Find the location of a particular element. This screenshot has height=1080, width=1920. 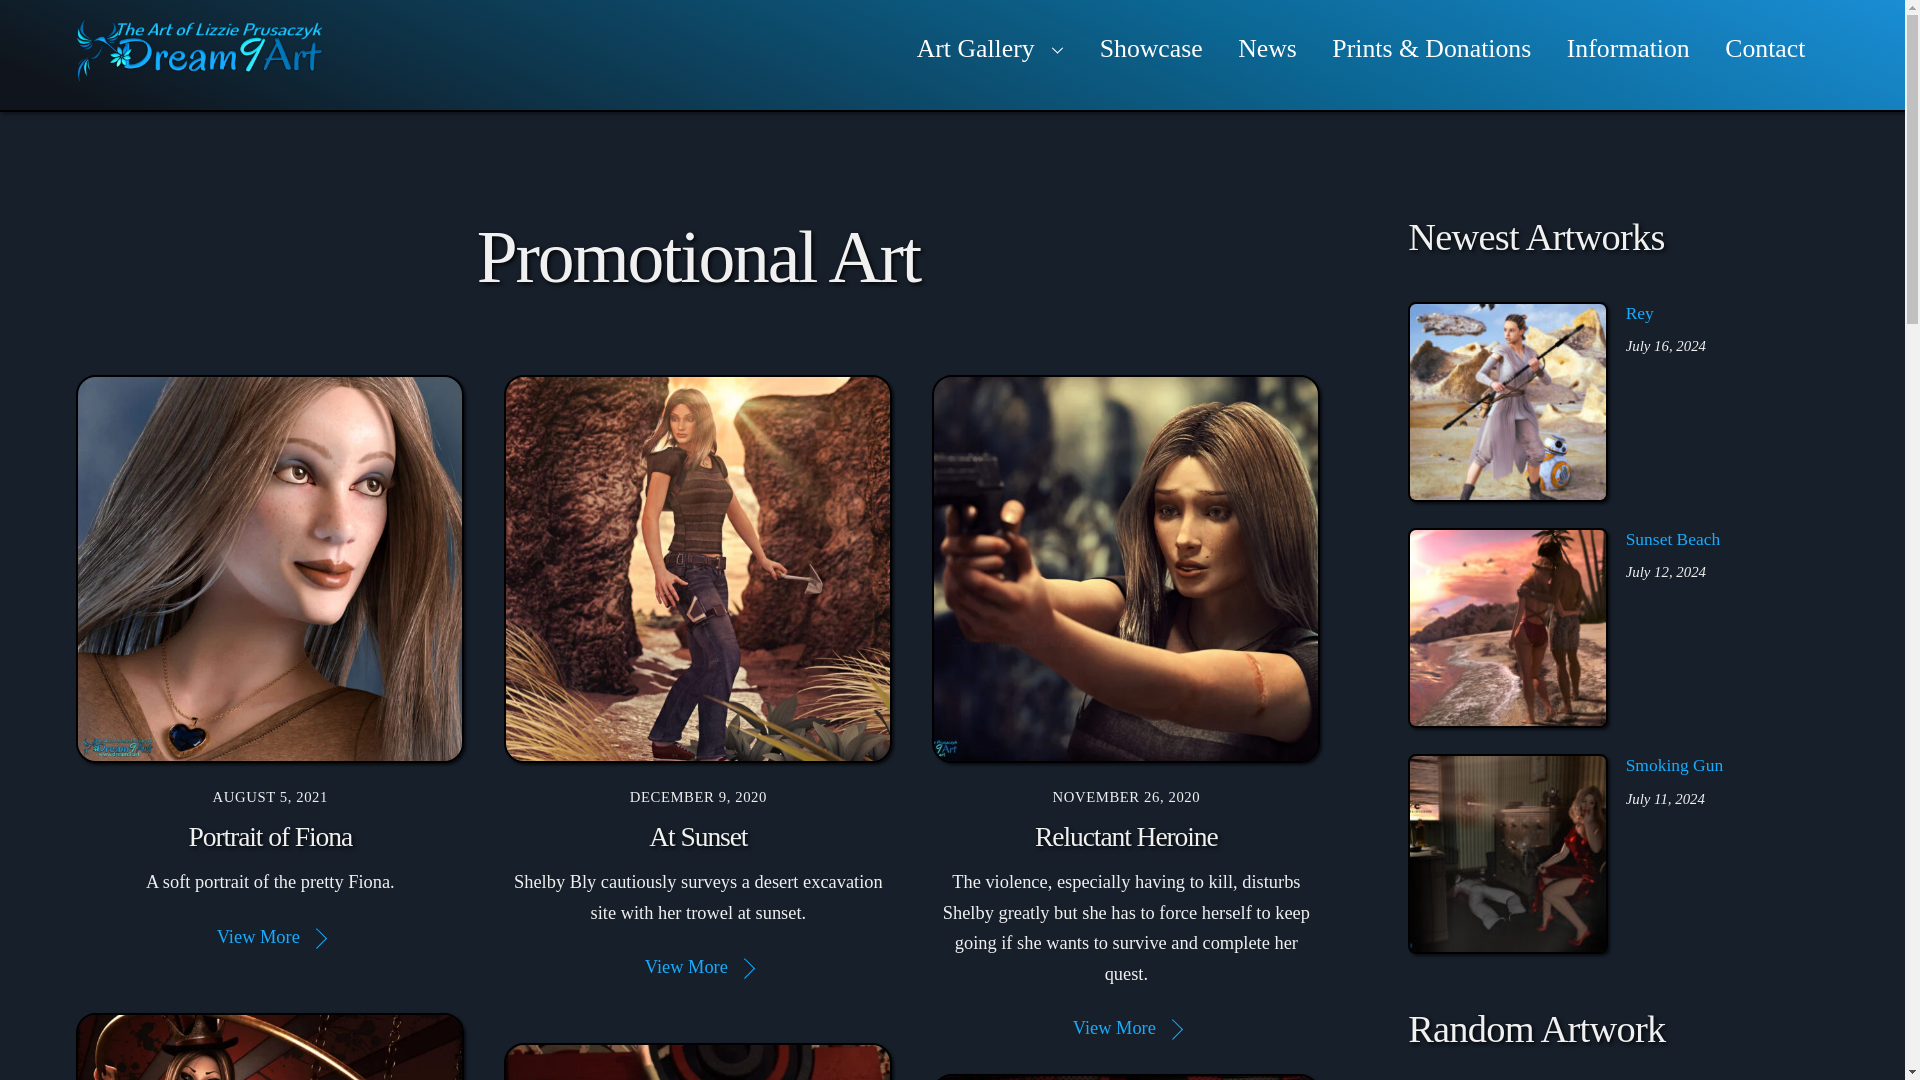

dream9art Rey is located at coordinates (1508, 402).